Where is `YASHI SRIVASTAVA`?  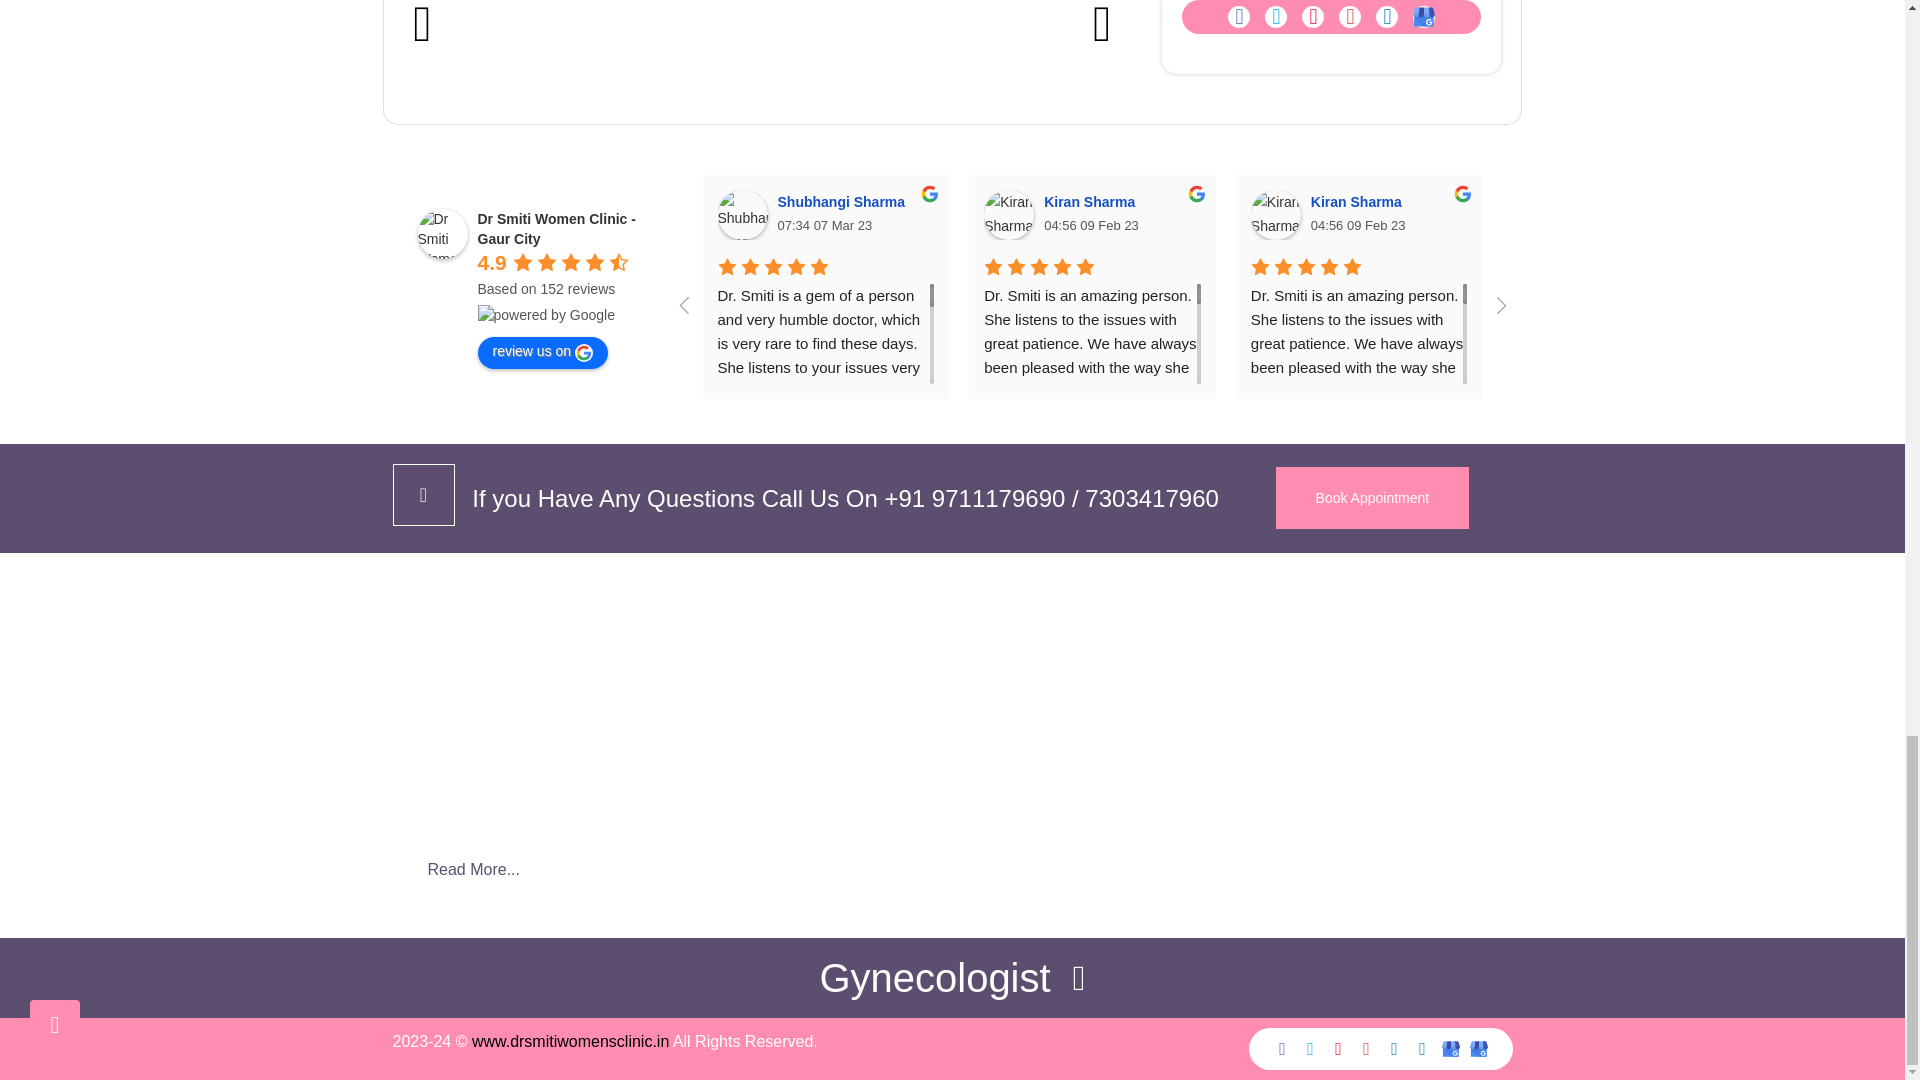 YASHI SRIVASTAVA is located at coordinates (1808, 214).